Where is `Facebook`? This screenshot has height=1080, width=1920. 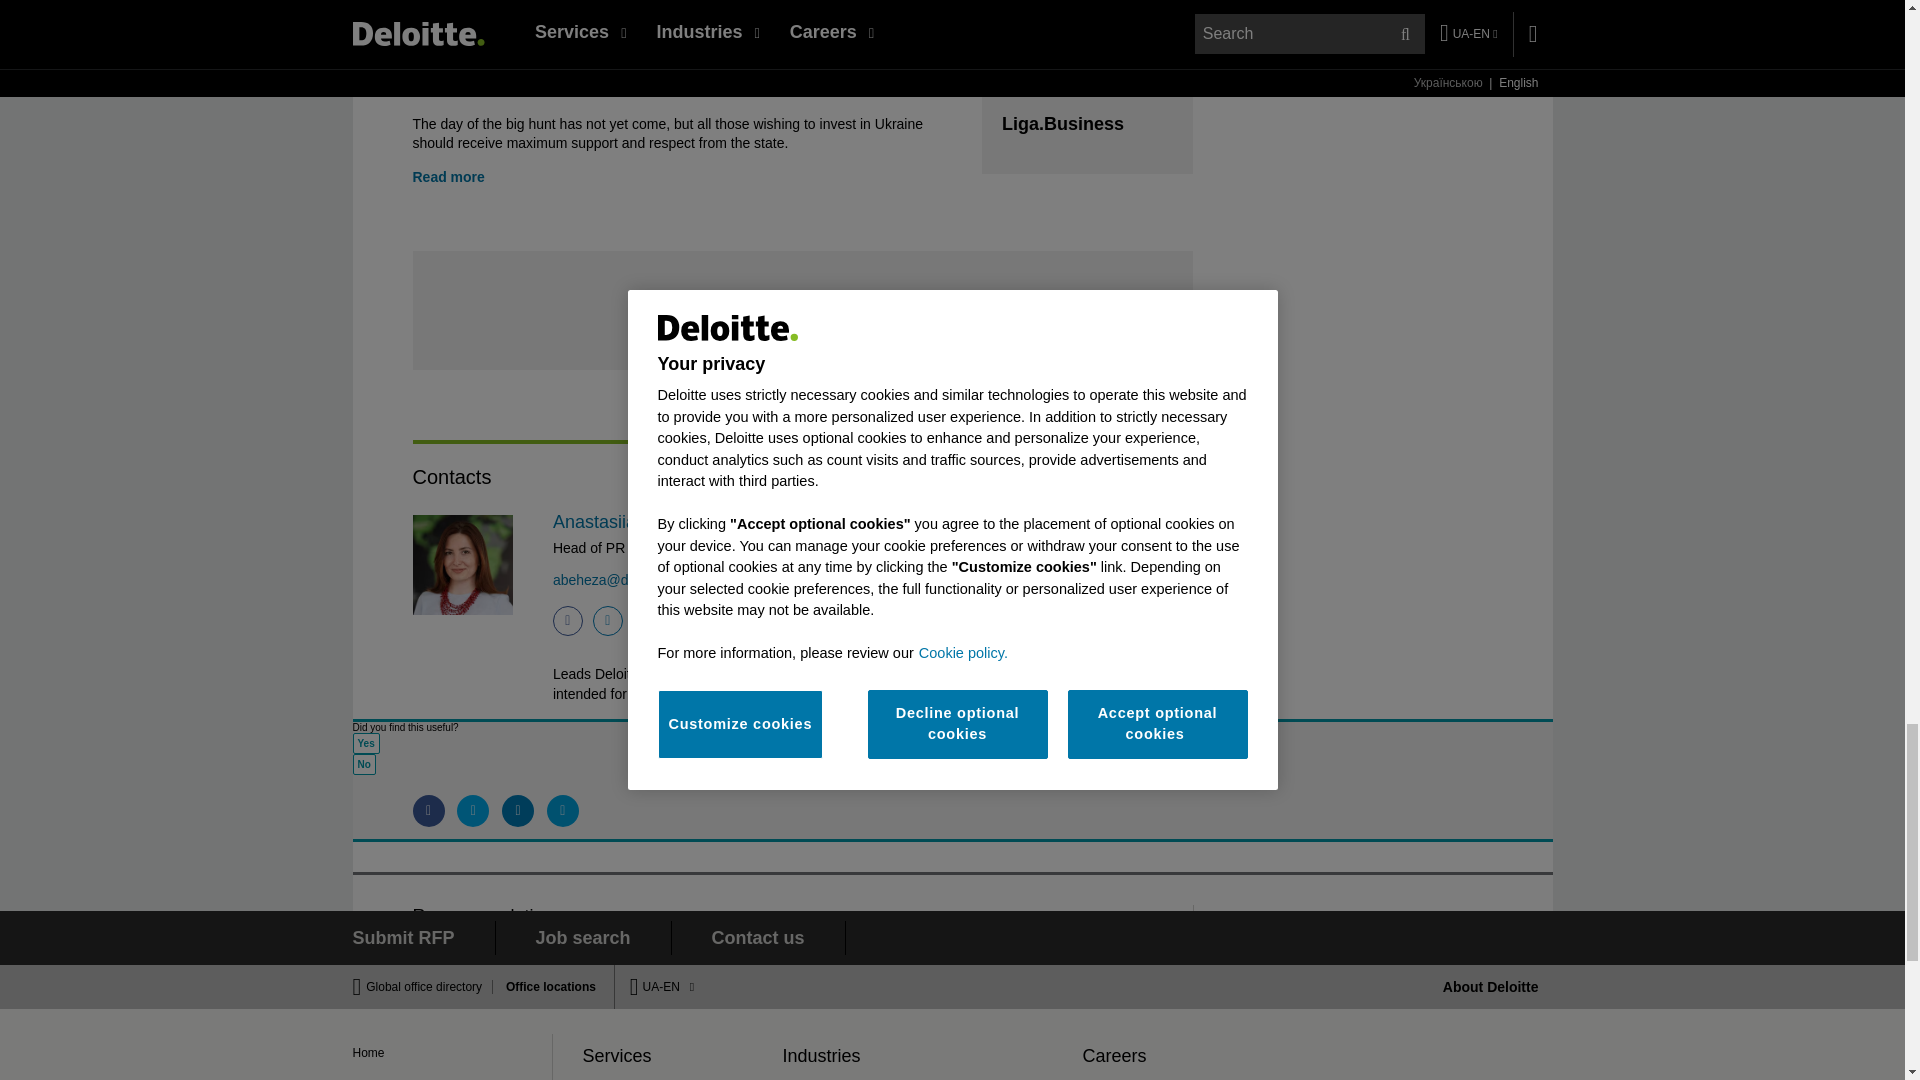
Facebook is located at coordinates (568, 620).